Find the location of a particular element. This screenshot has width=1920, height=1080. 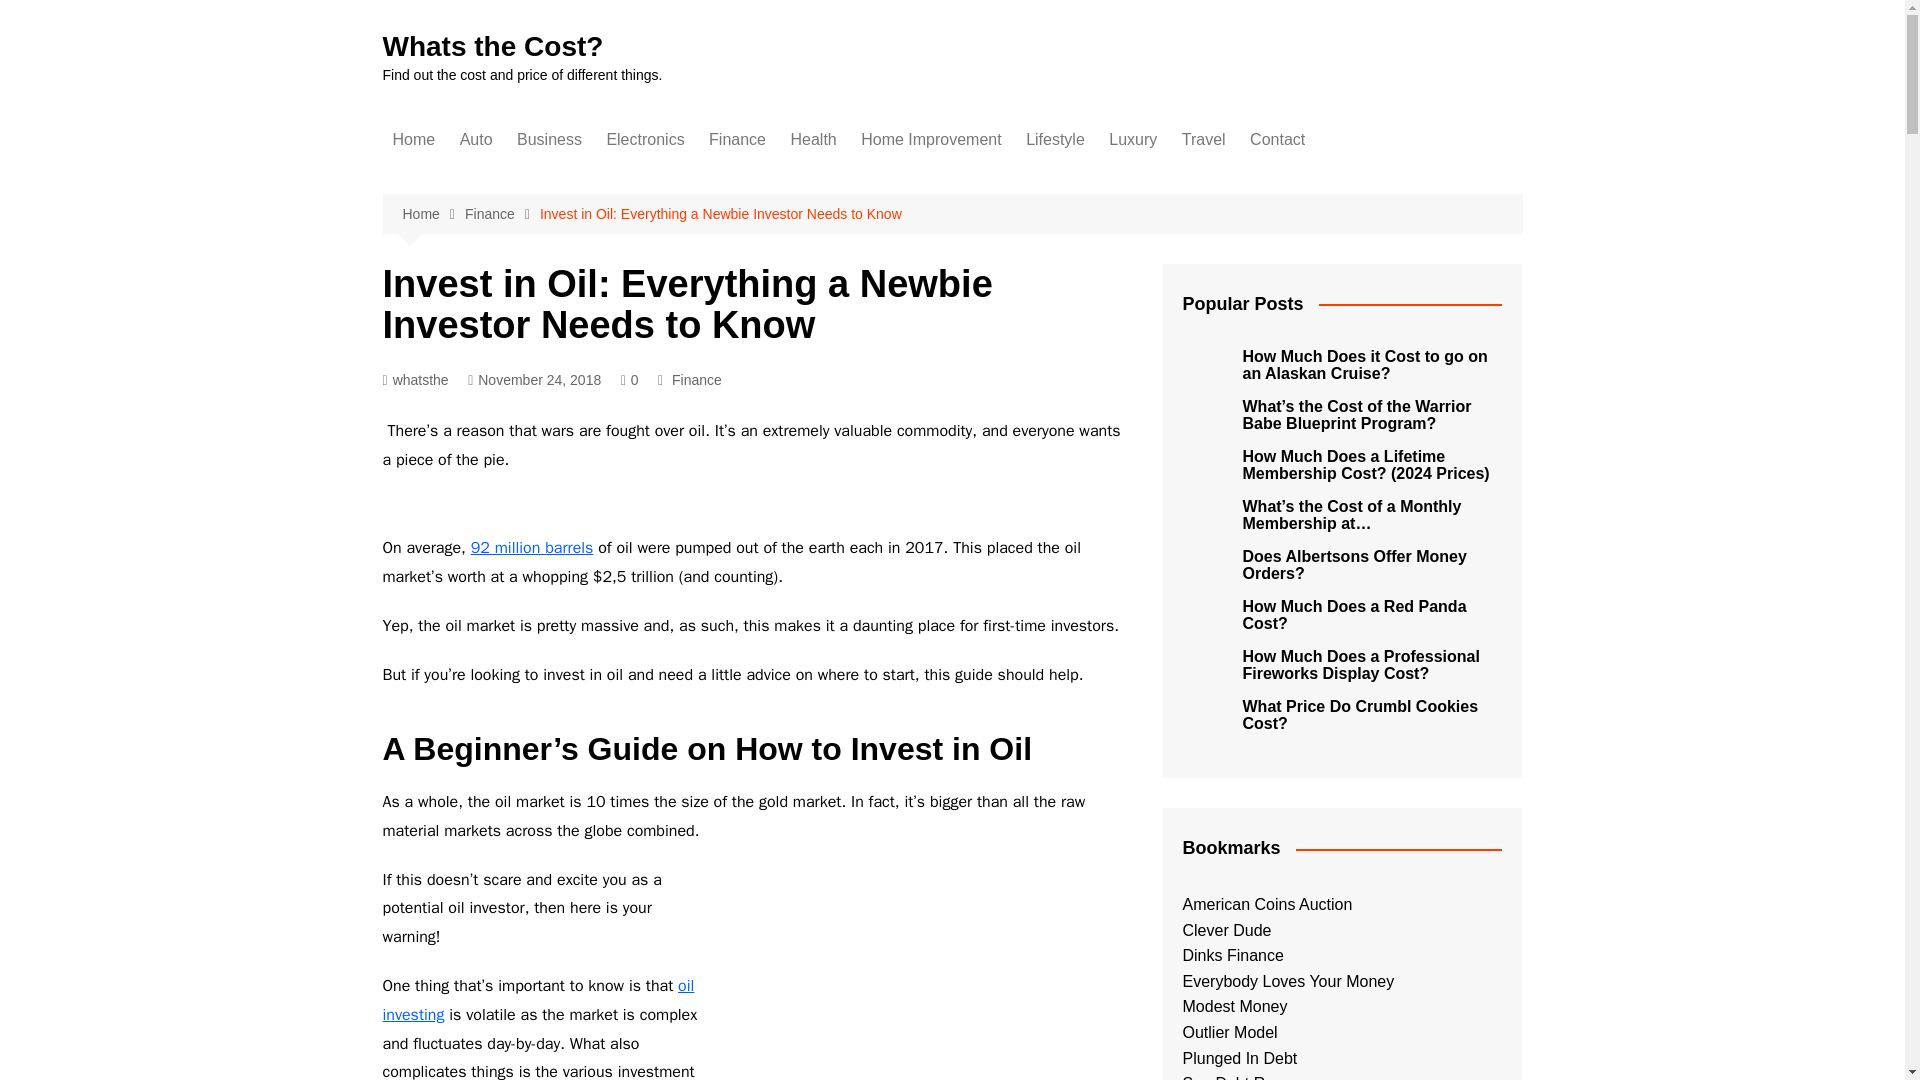

Home is located at coordinates (432, 214).